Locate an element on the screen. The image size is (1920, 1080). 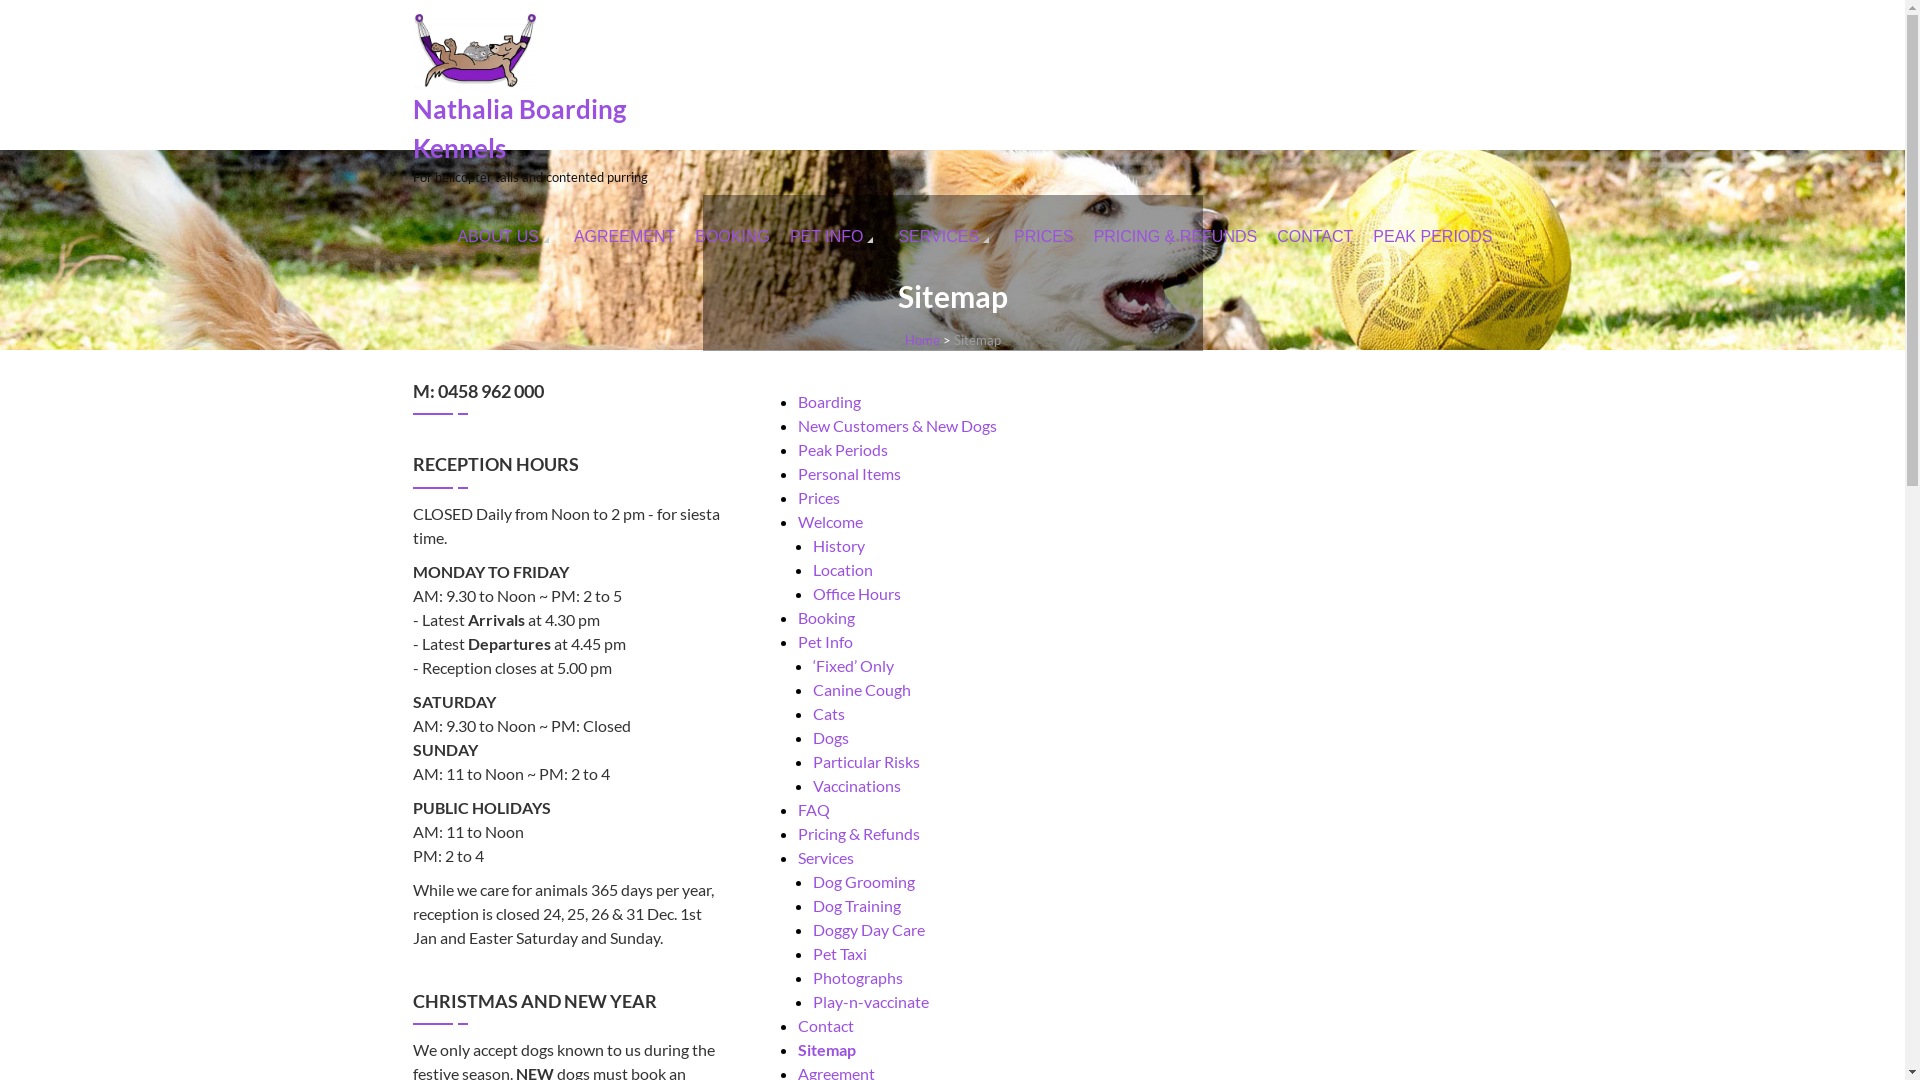
PRICING & REFUNDS is located at coordinates (1176, 237).